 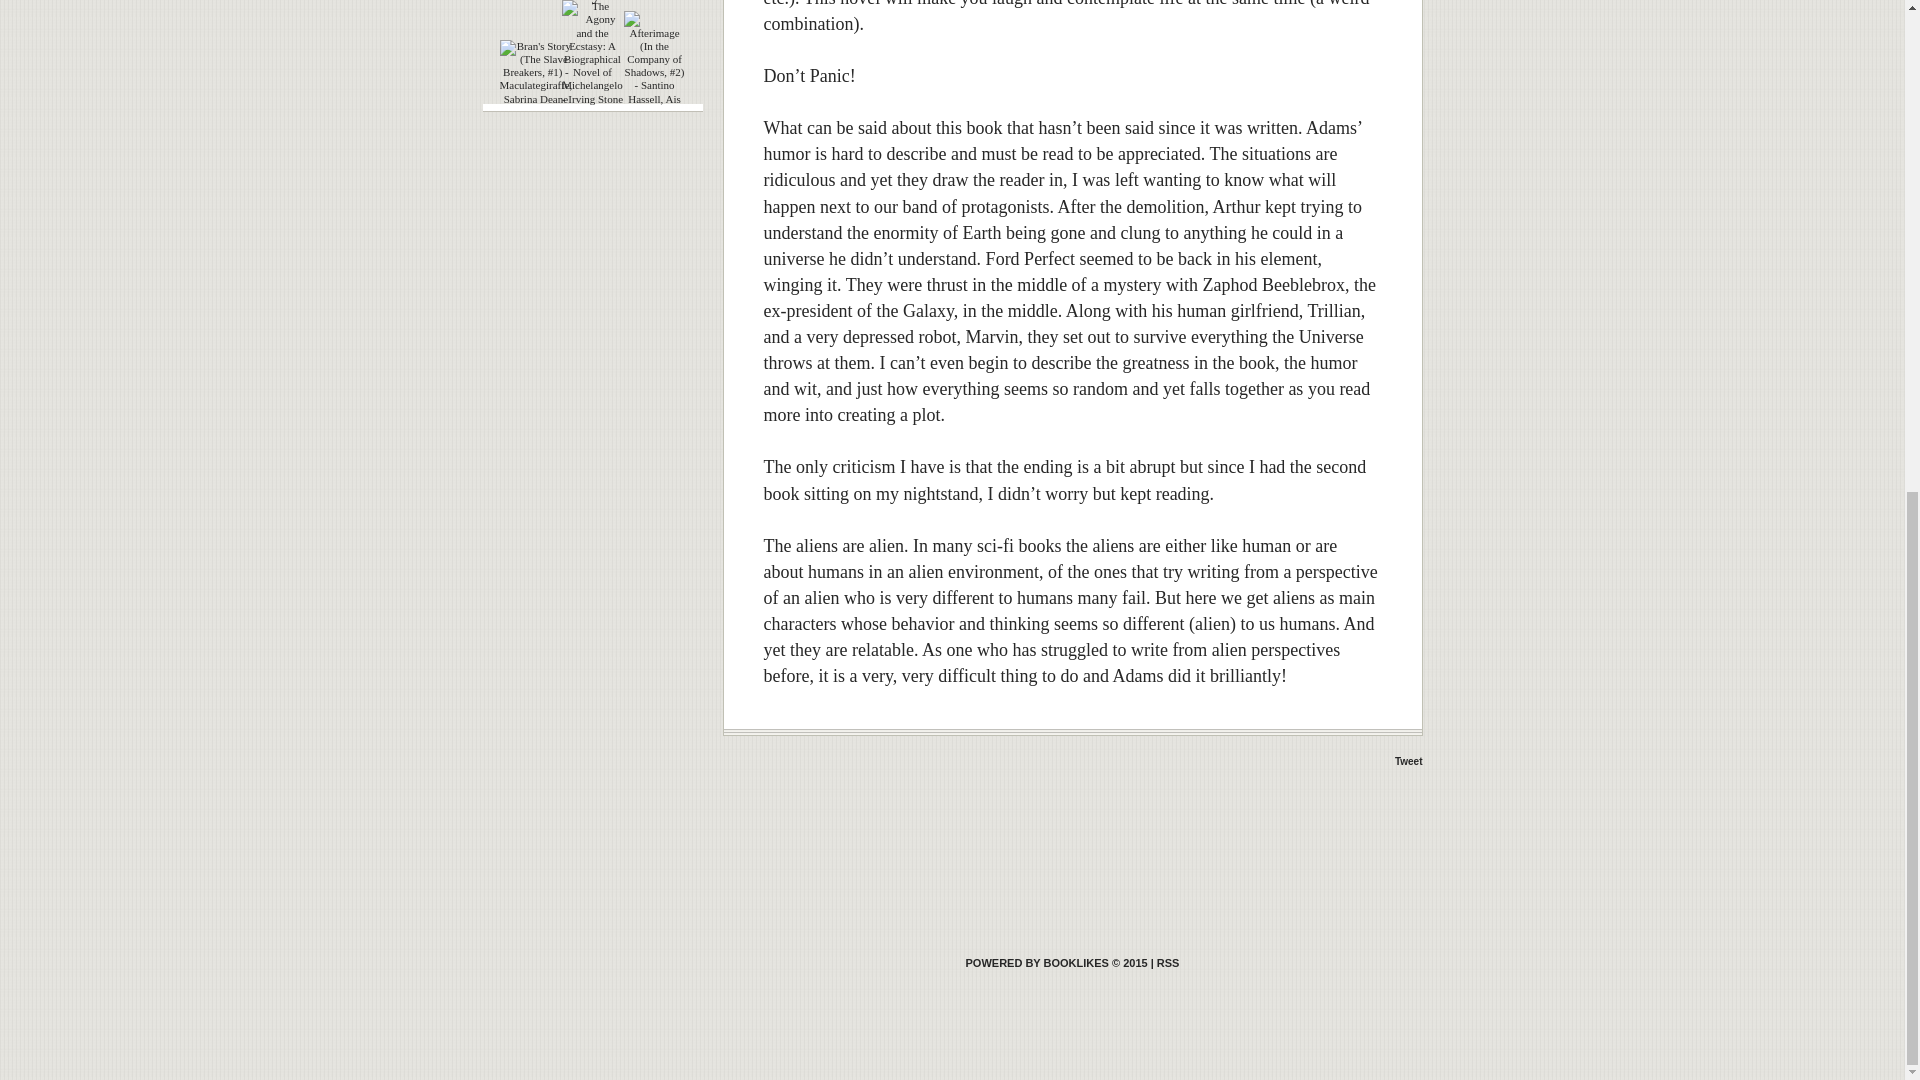 What do you see at coordinates (1408, 761) in the screenshot?
I see `Tweet` at bounding box center [1408, 761].